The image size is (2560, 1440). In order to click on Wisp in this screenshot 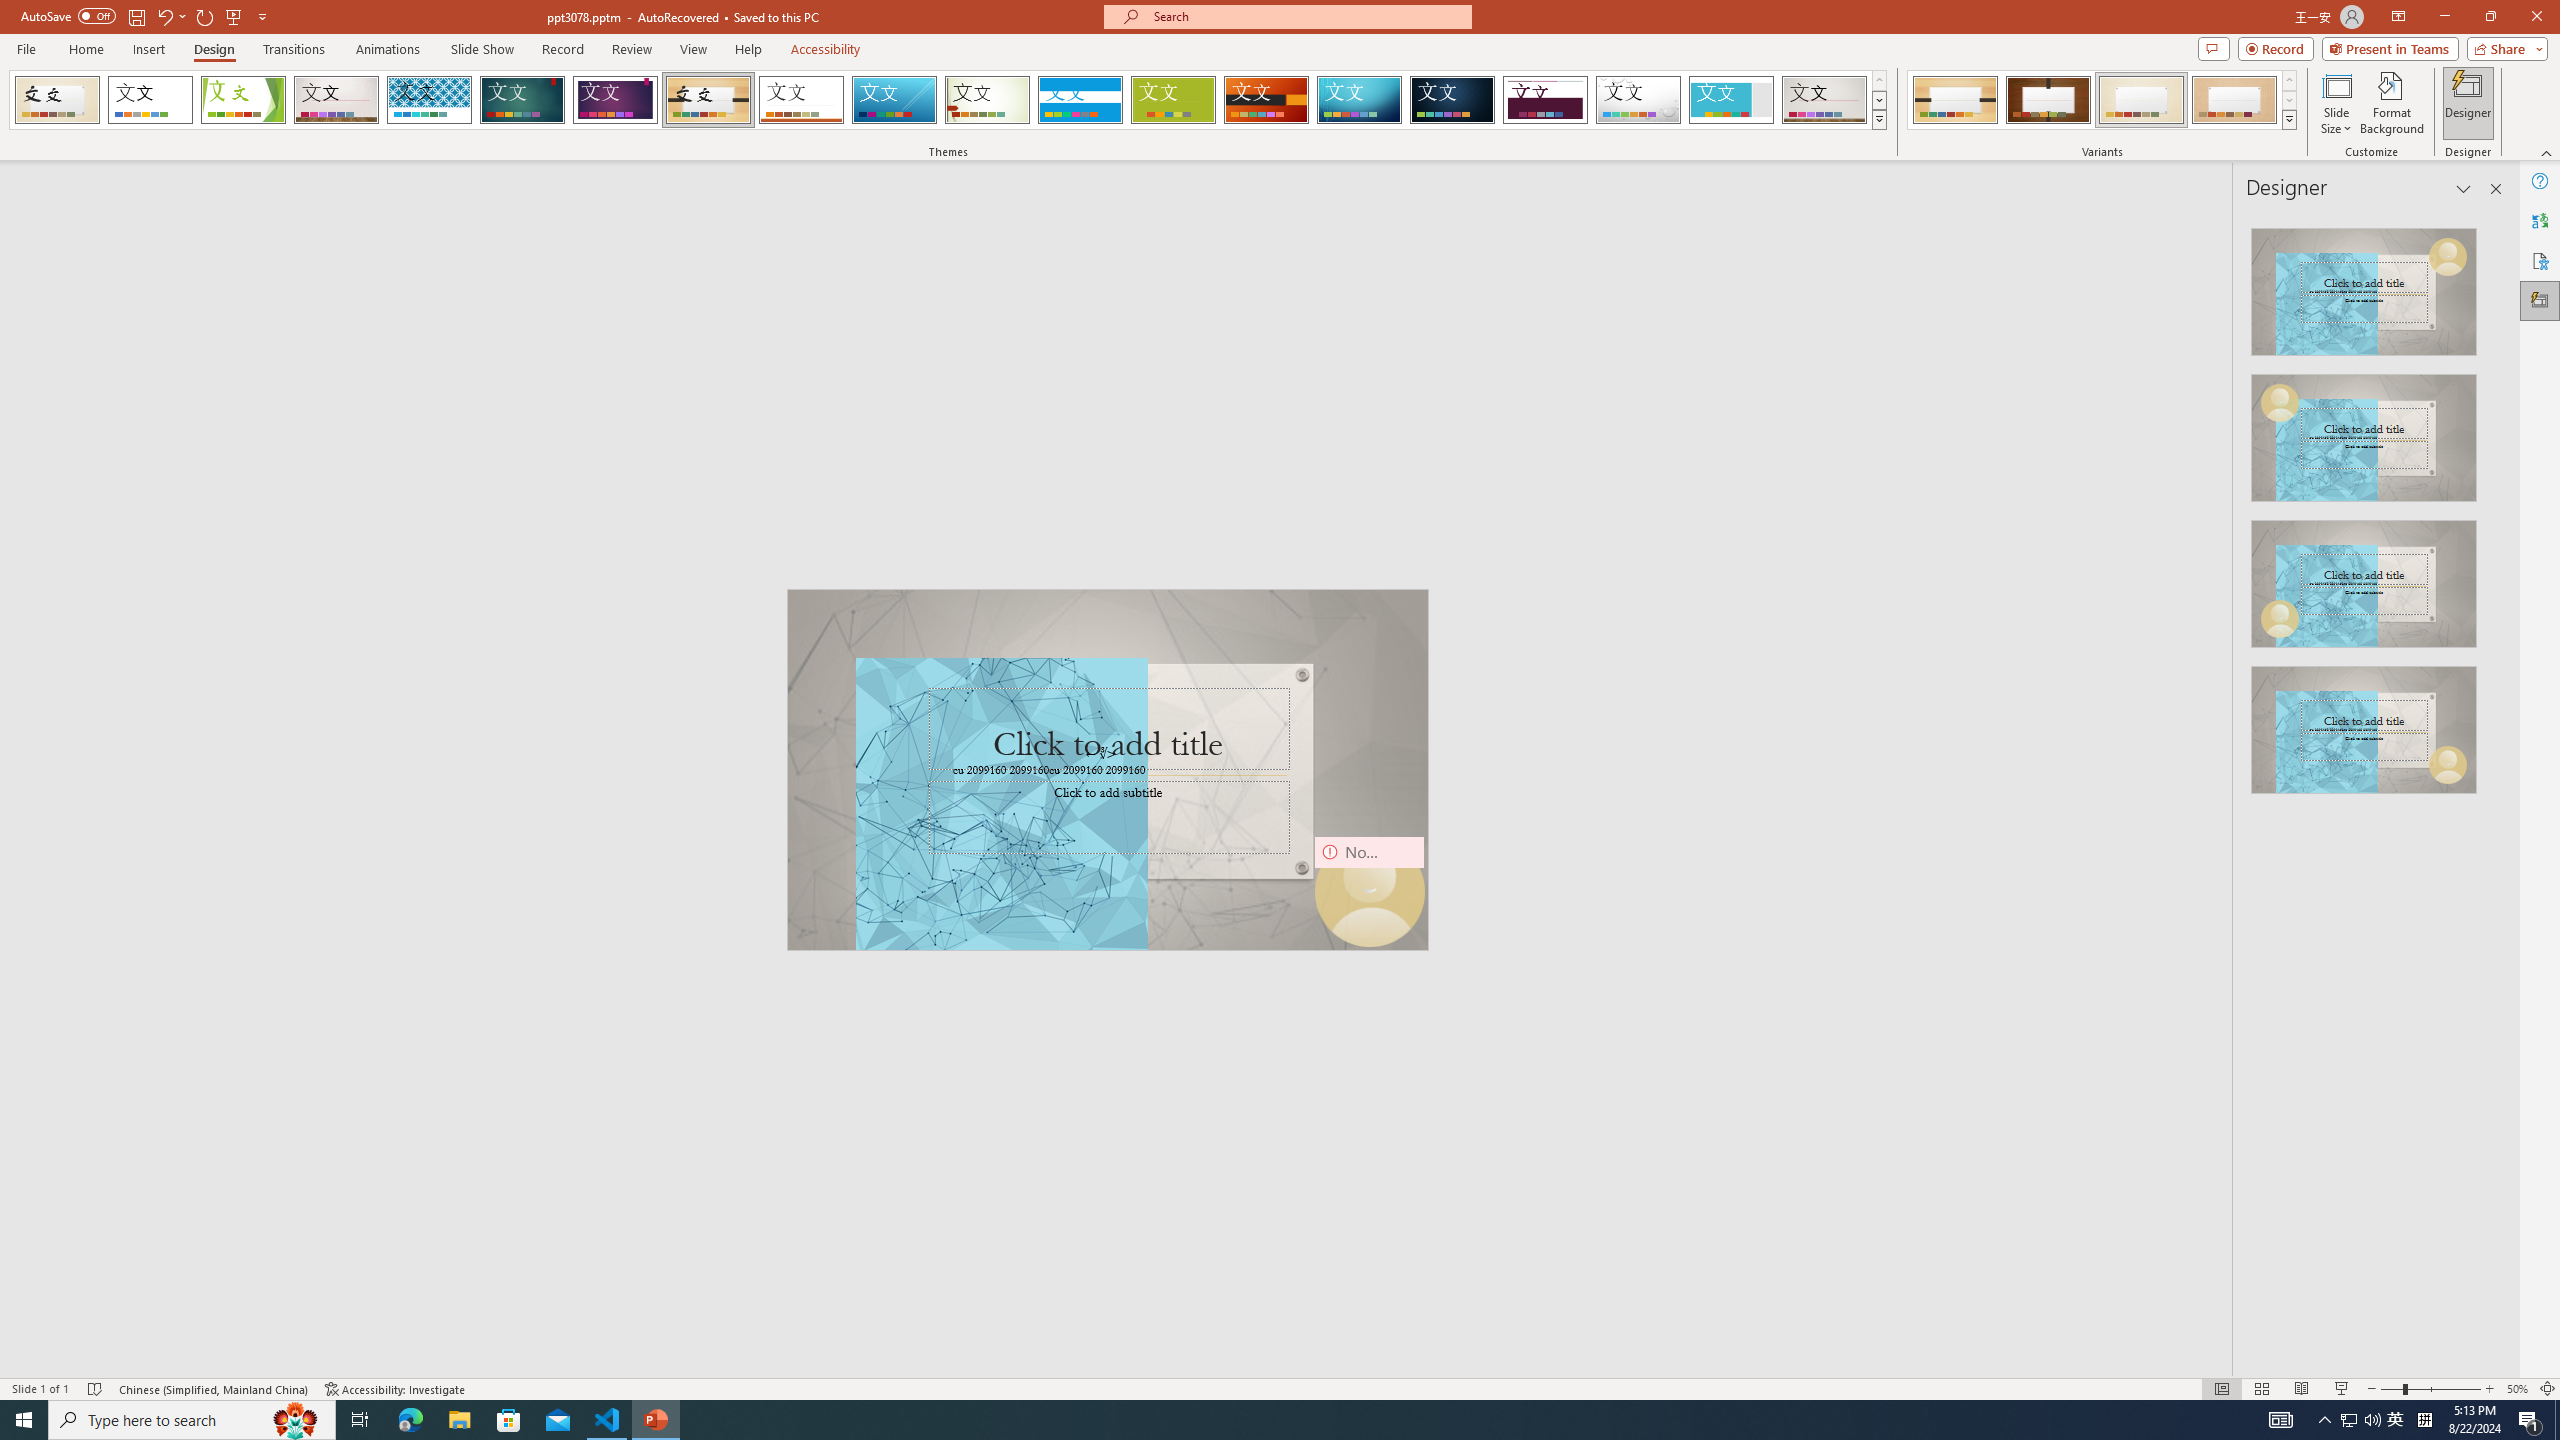, I will do `click(988, 100)`.